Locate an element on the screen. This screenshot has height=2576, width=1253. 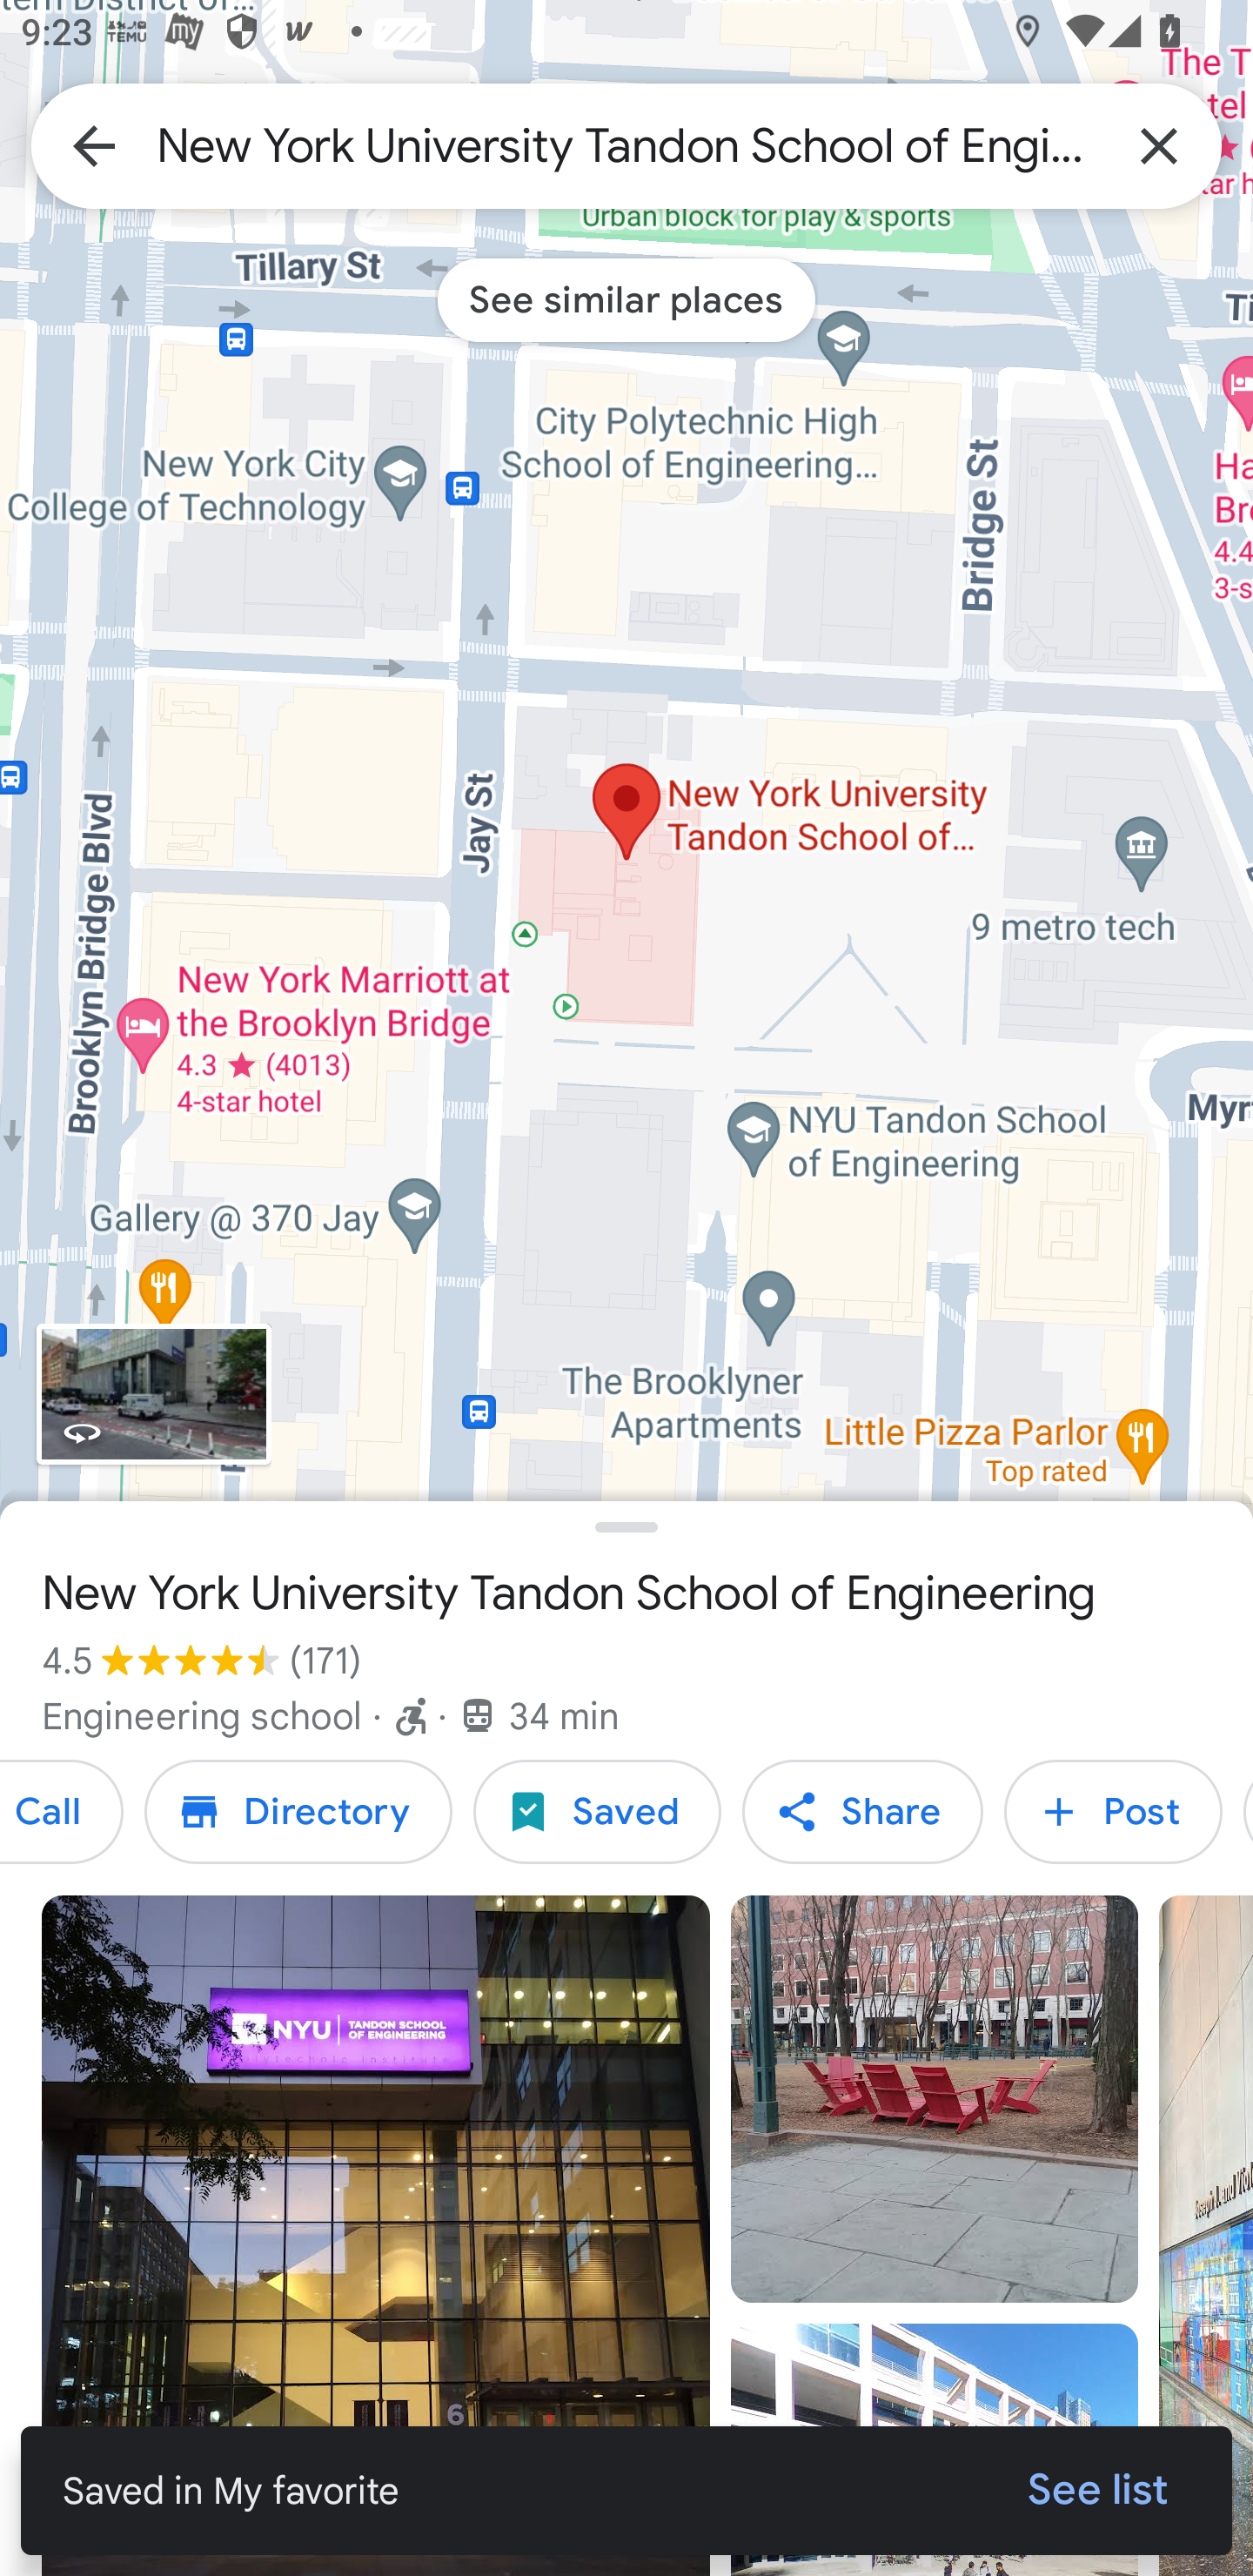
Back is located at coordinates (94, 144).